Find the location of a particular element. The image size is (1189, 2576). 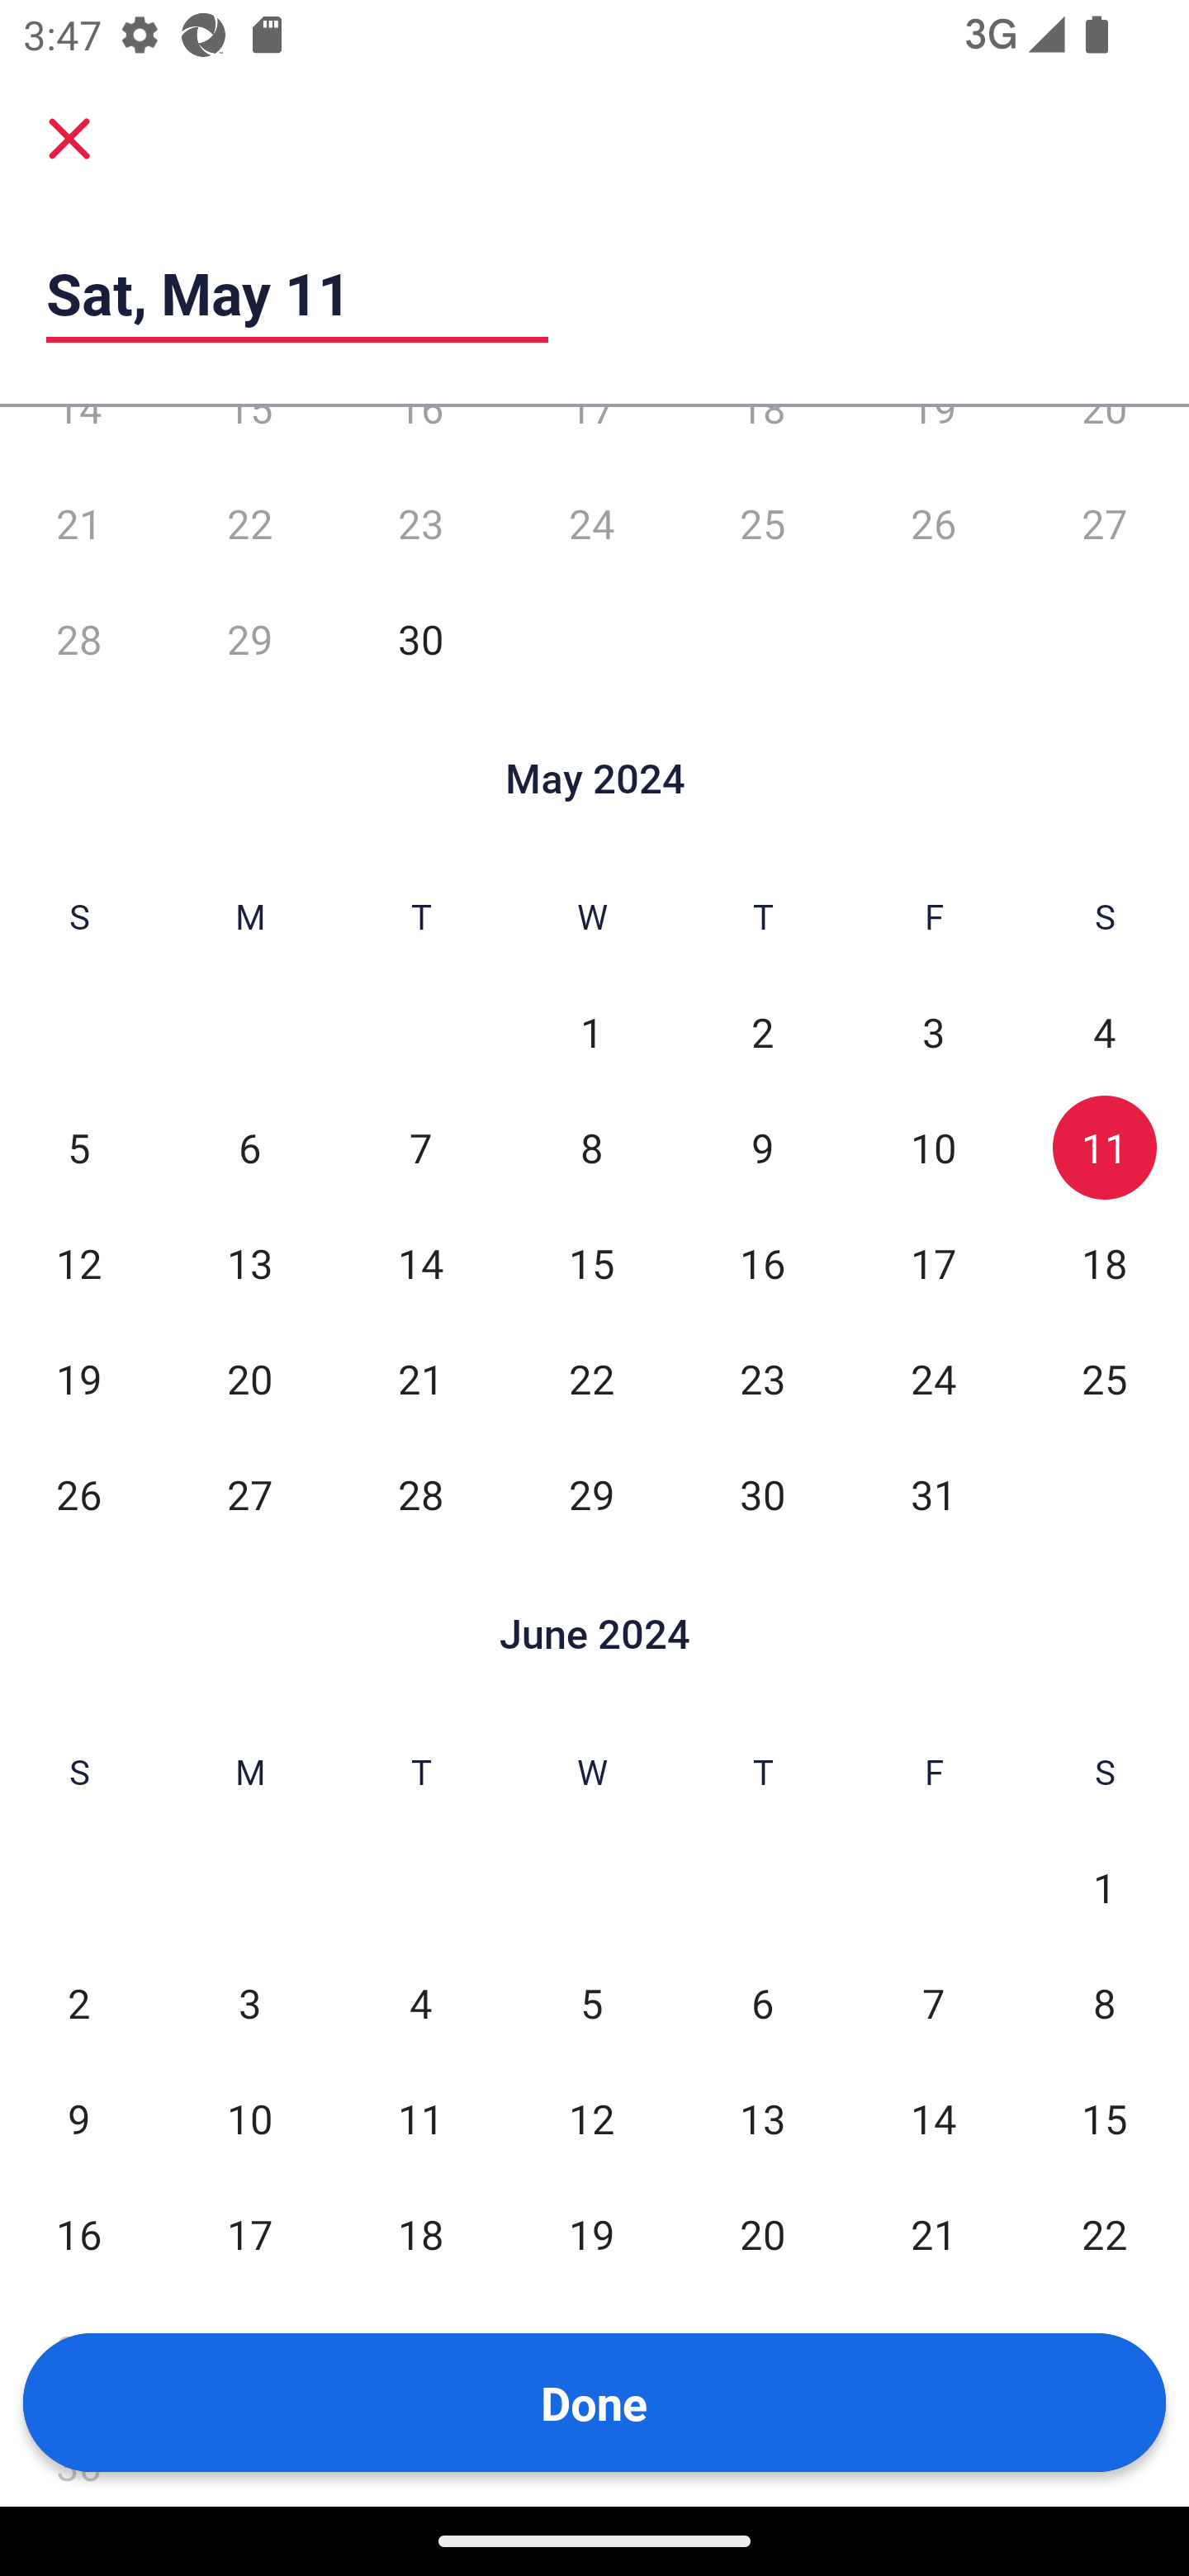

13 Thu, Jun 13, Not Selected is located at coordinates (762, 2119).